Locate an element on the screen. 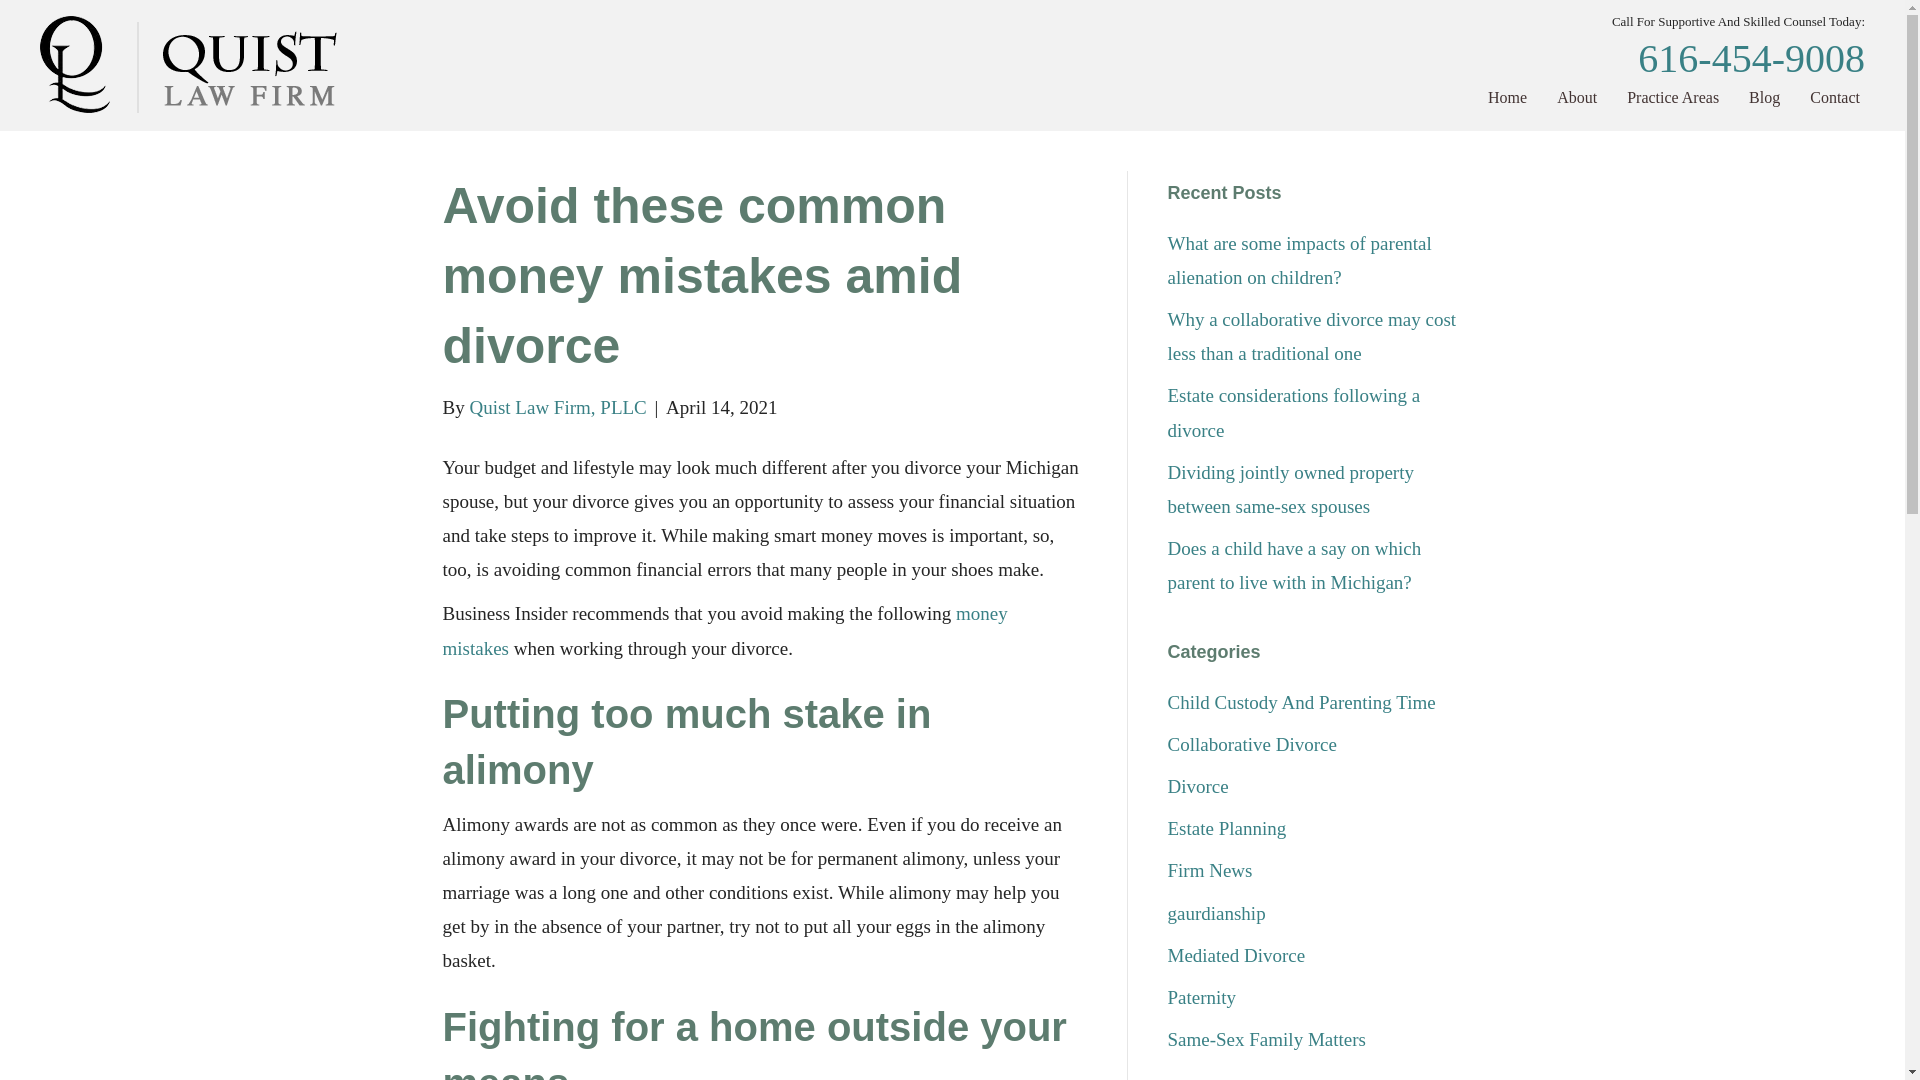 The image size is (1920, 1080). About is located at coordinates (1577, 97).